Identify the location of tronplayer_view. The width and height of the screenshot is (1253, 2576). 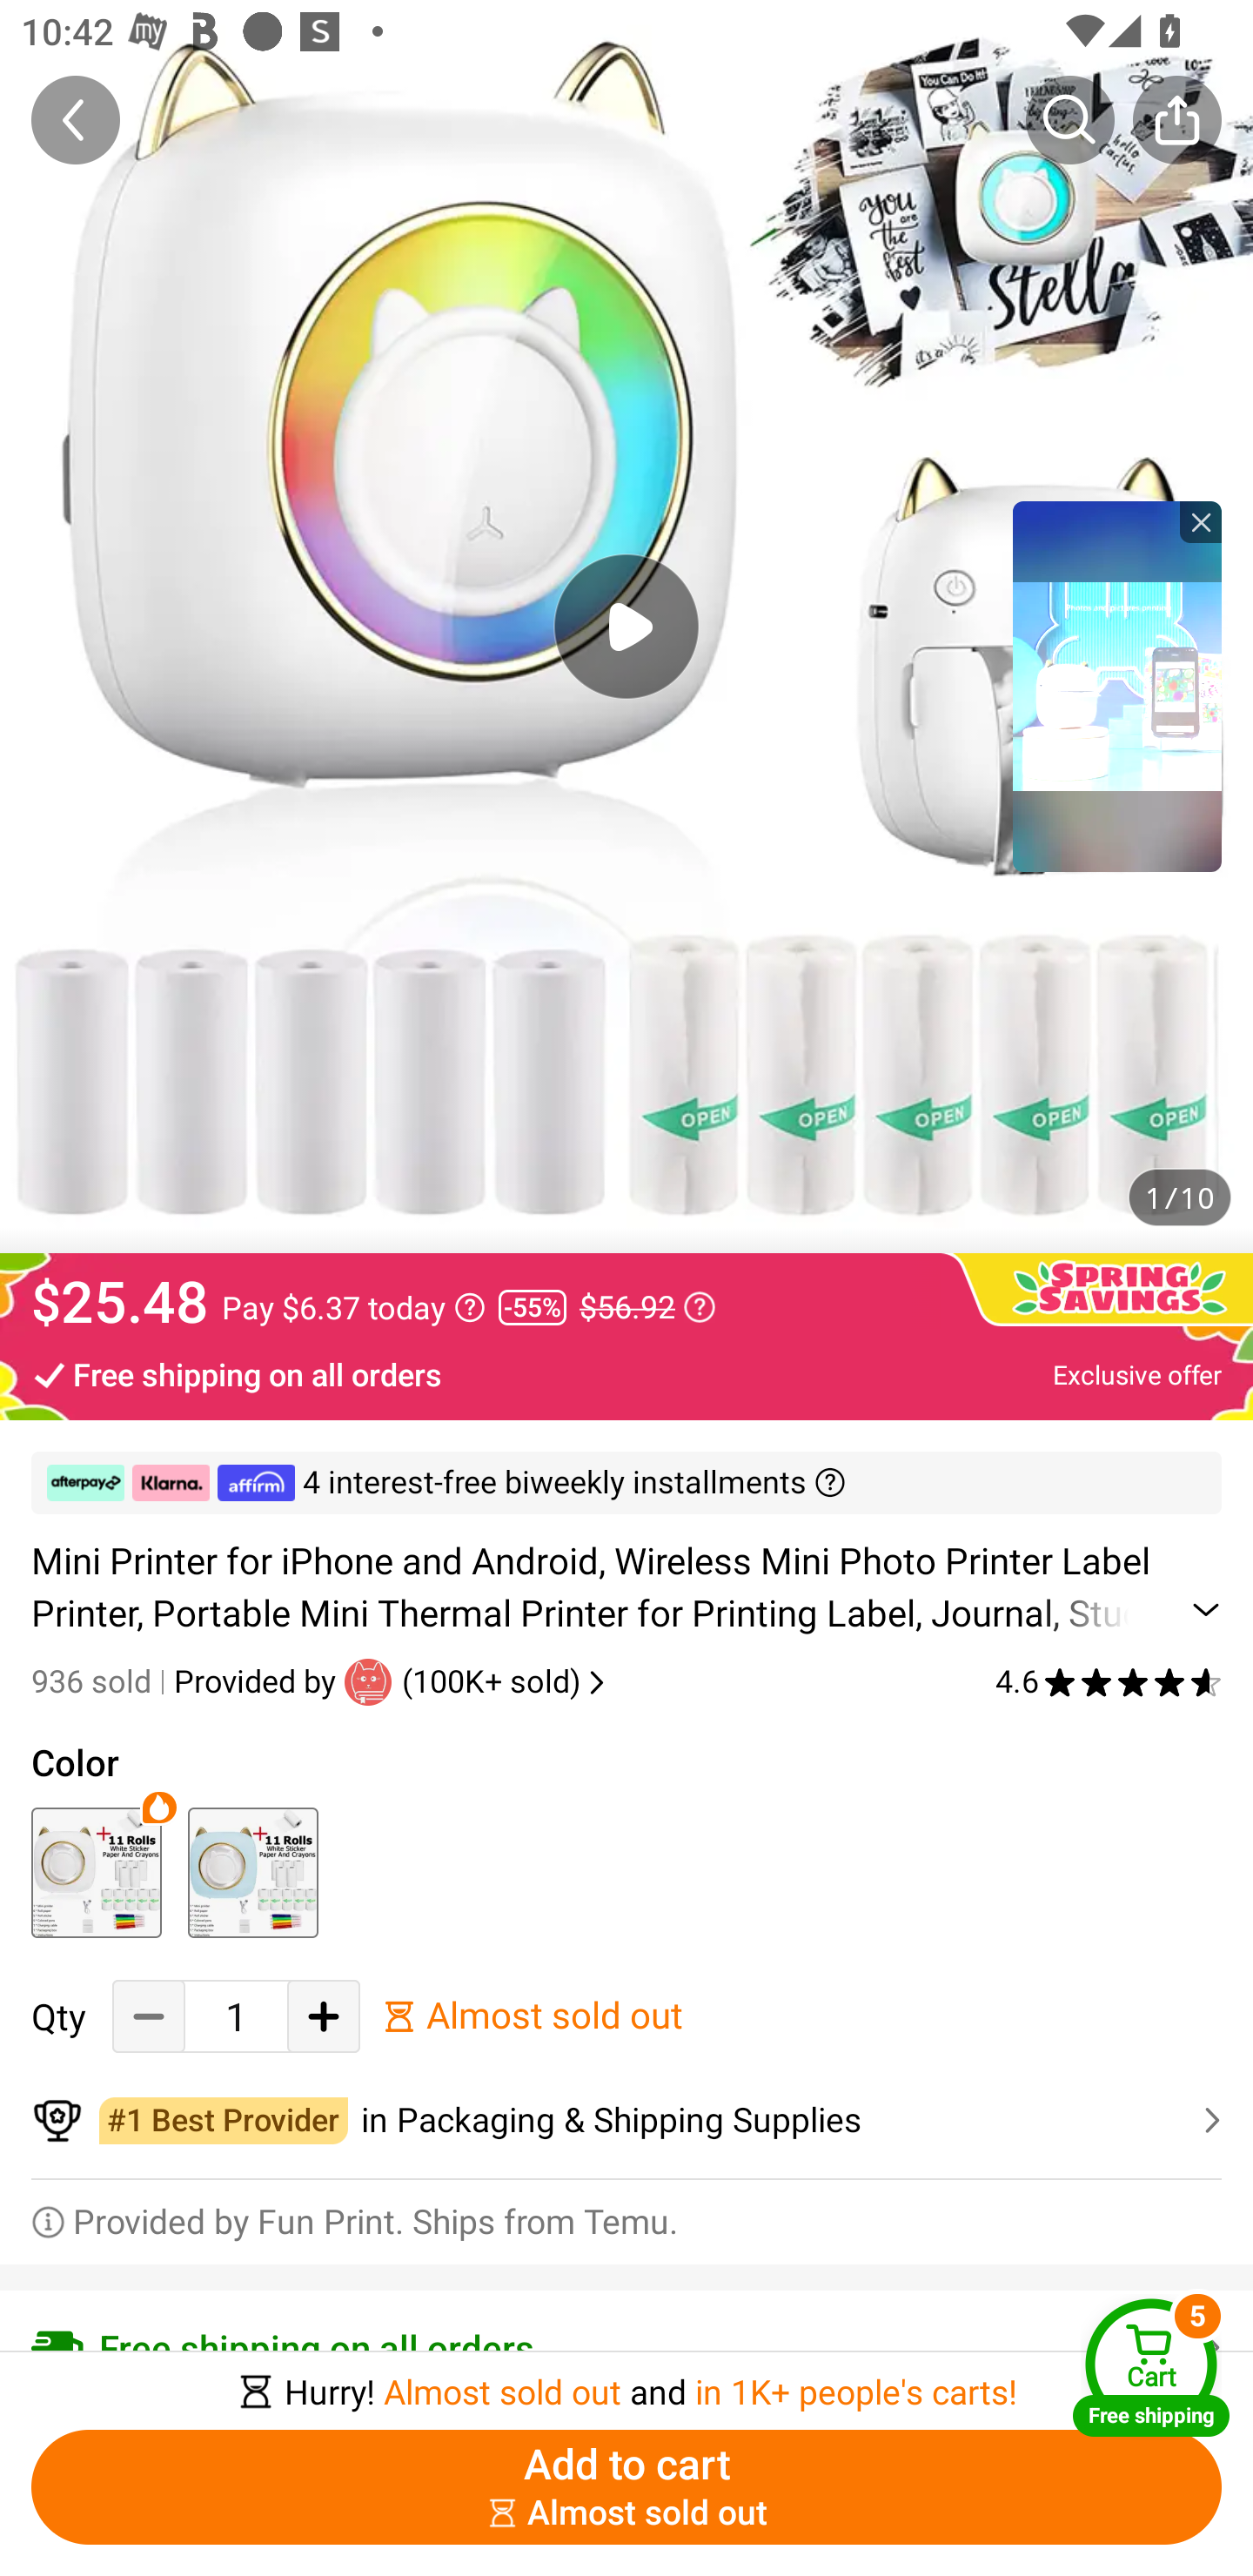
(1117, 686).